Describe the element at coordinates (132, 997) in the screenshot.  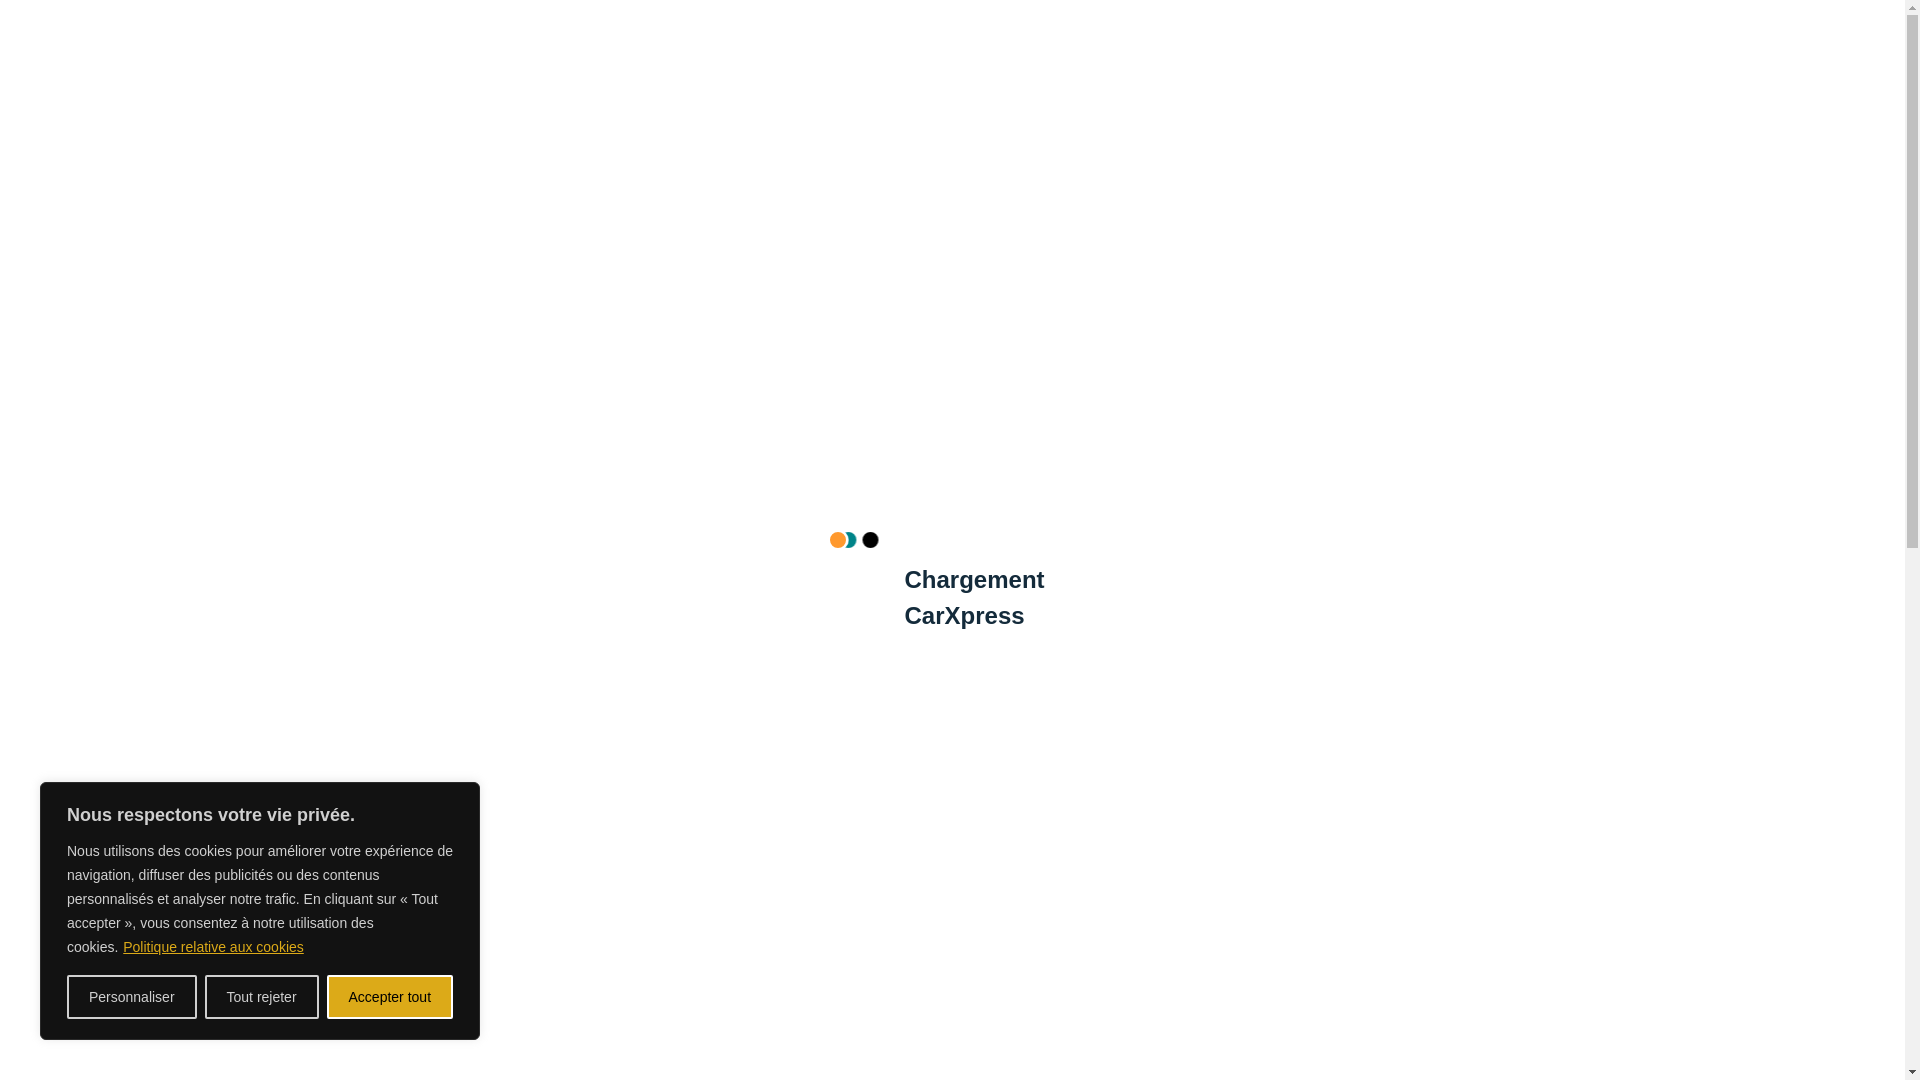
I see `Personnaliser` at that location.